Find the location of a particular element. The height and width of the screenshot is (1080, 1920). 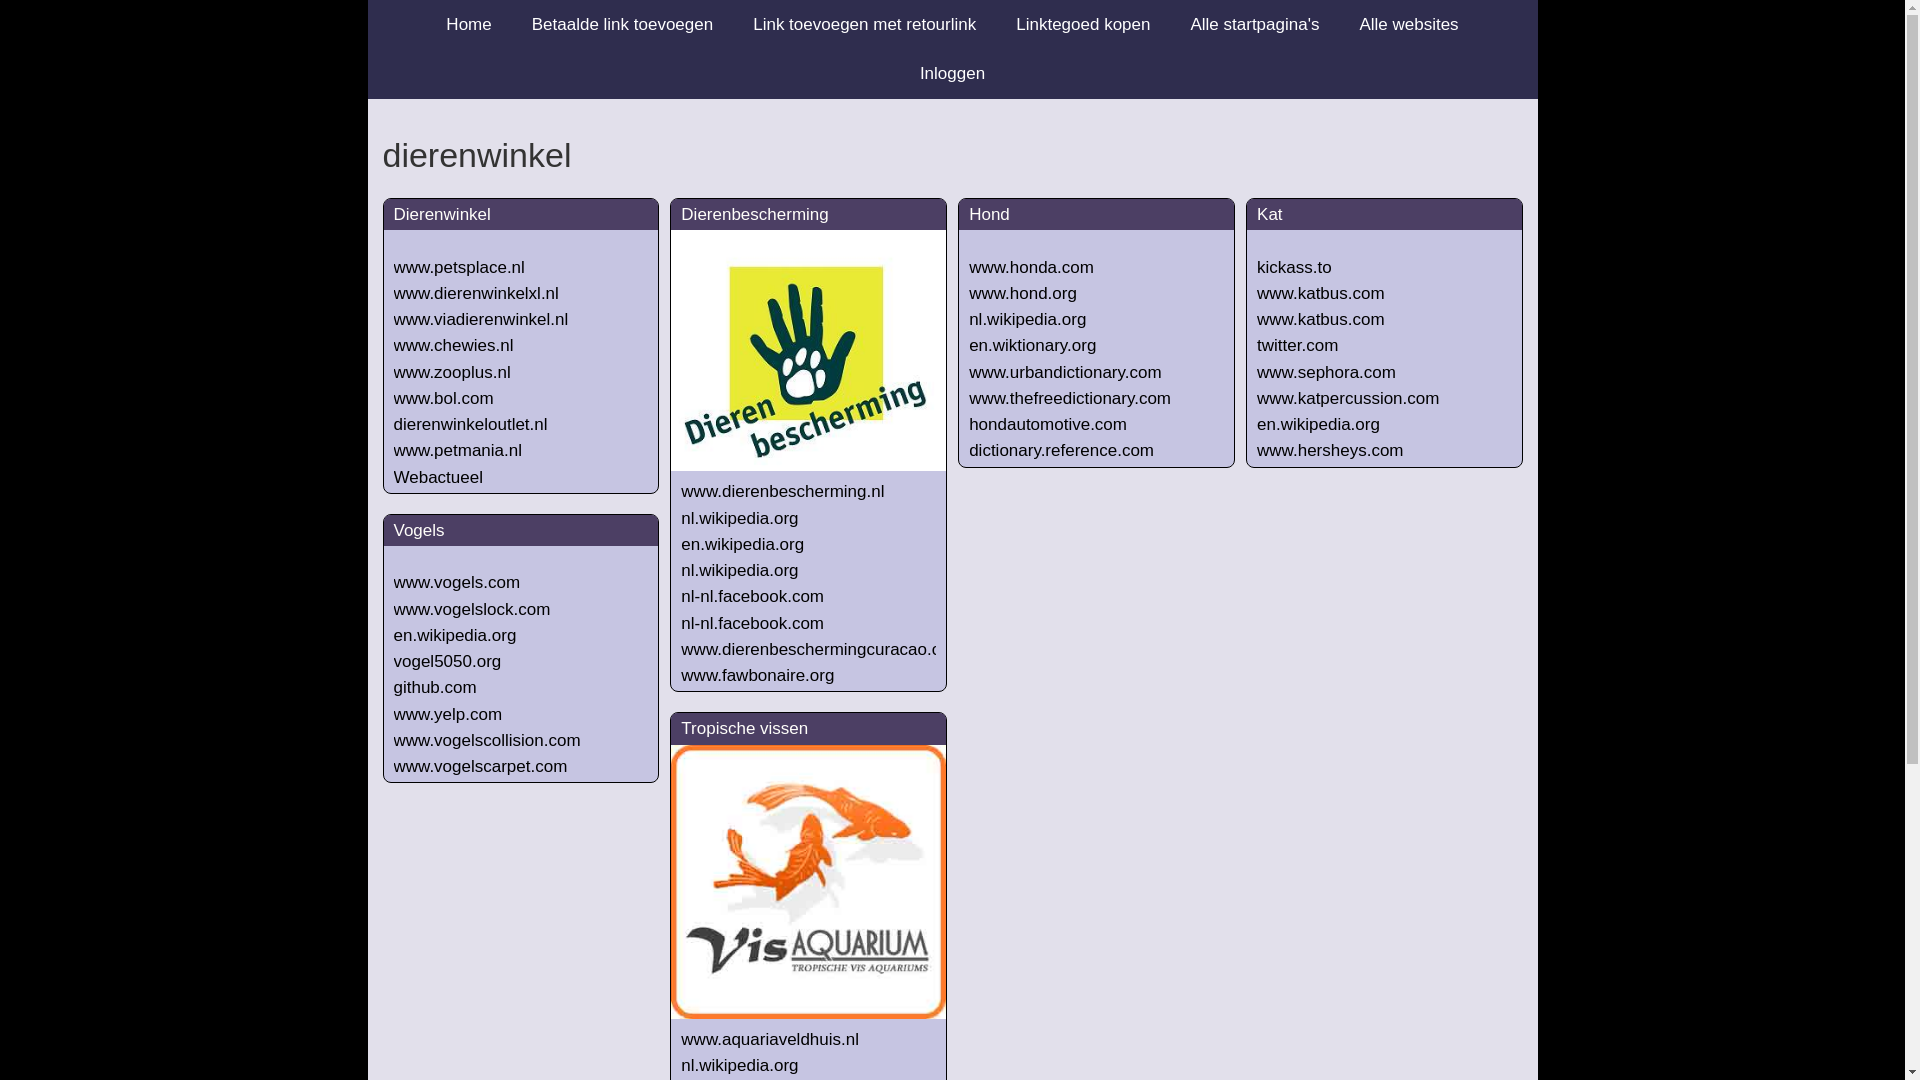

www.vogels.com is located at coordinates (458, 582).